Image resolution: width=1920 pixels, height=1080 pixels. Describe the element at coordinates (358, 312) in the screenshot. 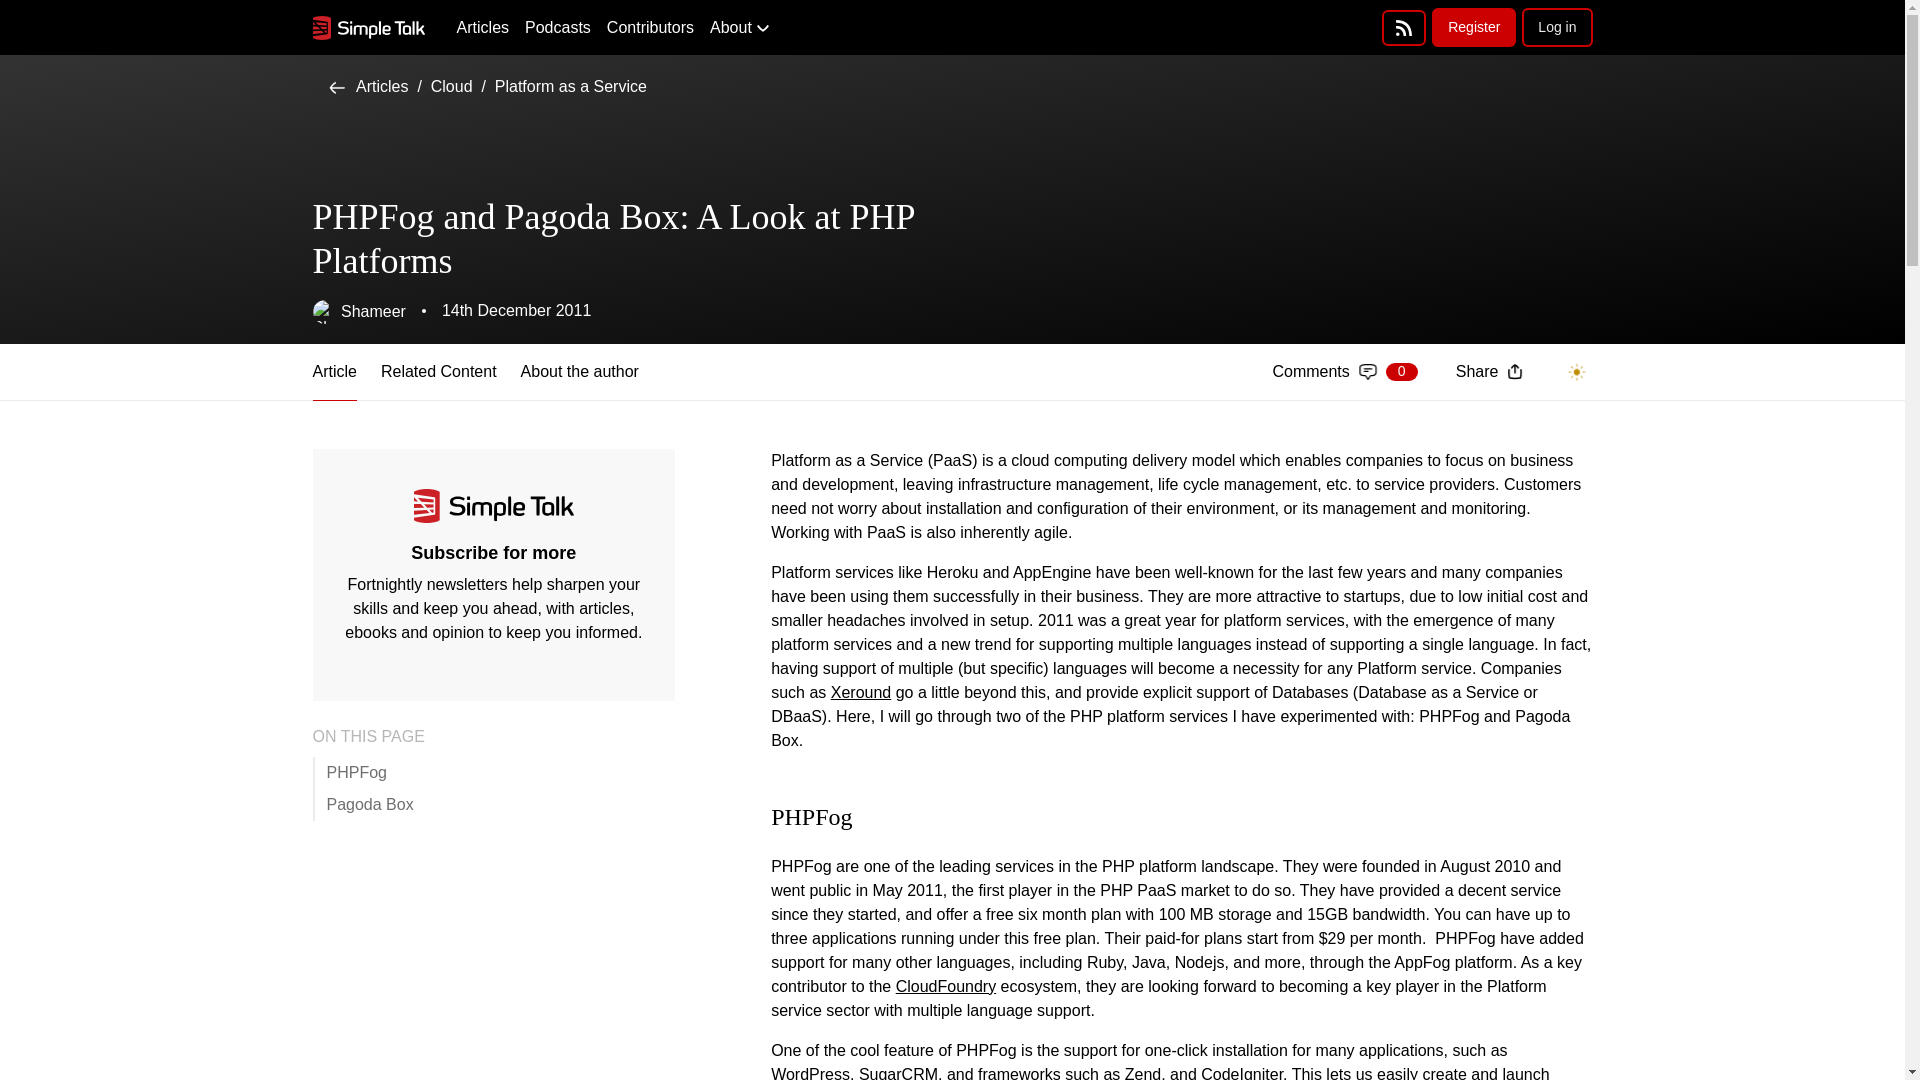

I see `About` at that location.